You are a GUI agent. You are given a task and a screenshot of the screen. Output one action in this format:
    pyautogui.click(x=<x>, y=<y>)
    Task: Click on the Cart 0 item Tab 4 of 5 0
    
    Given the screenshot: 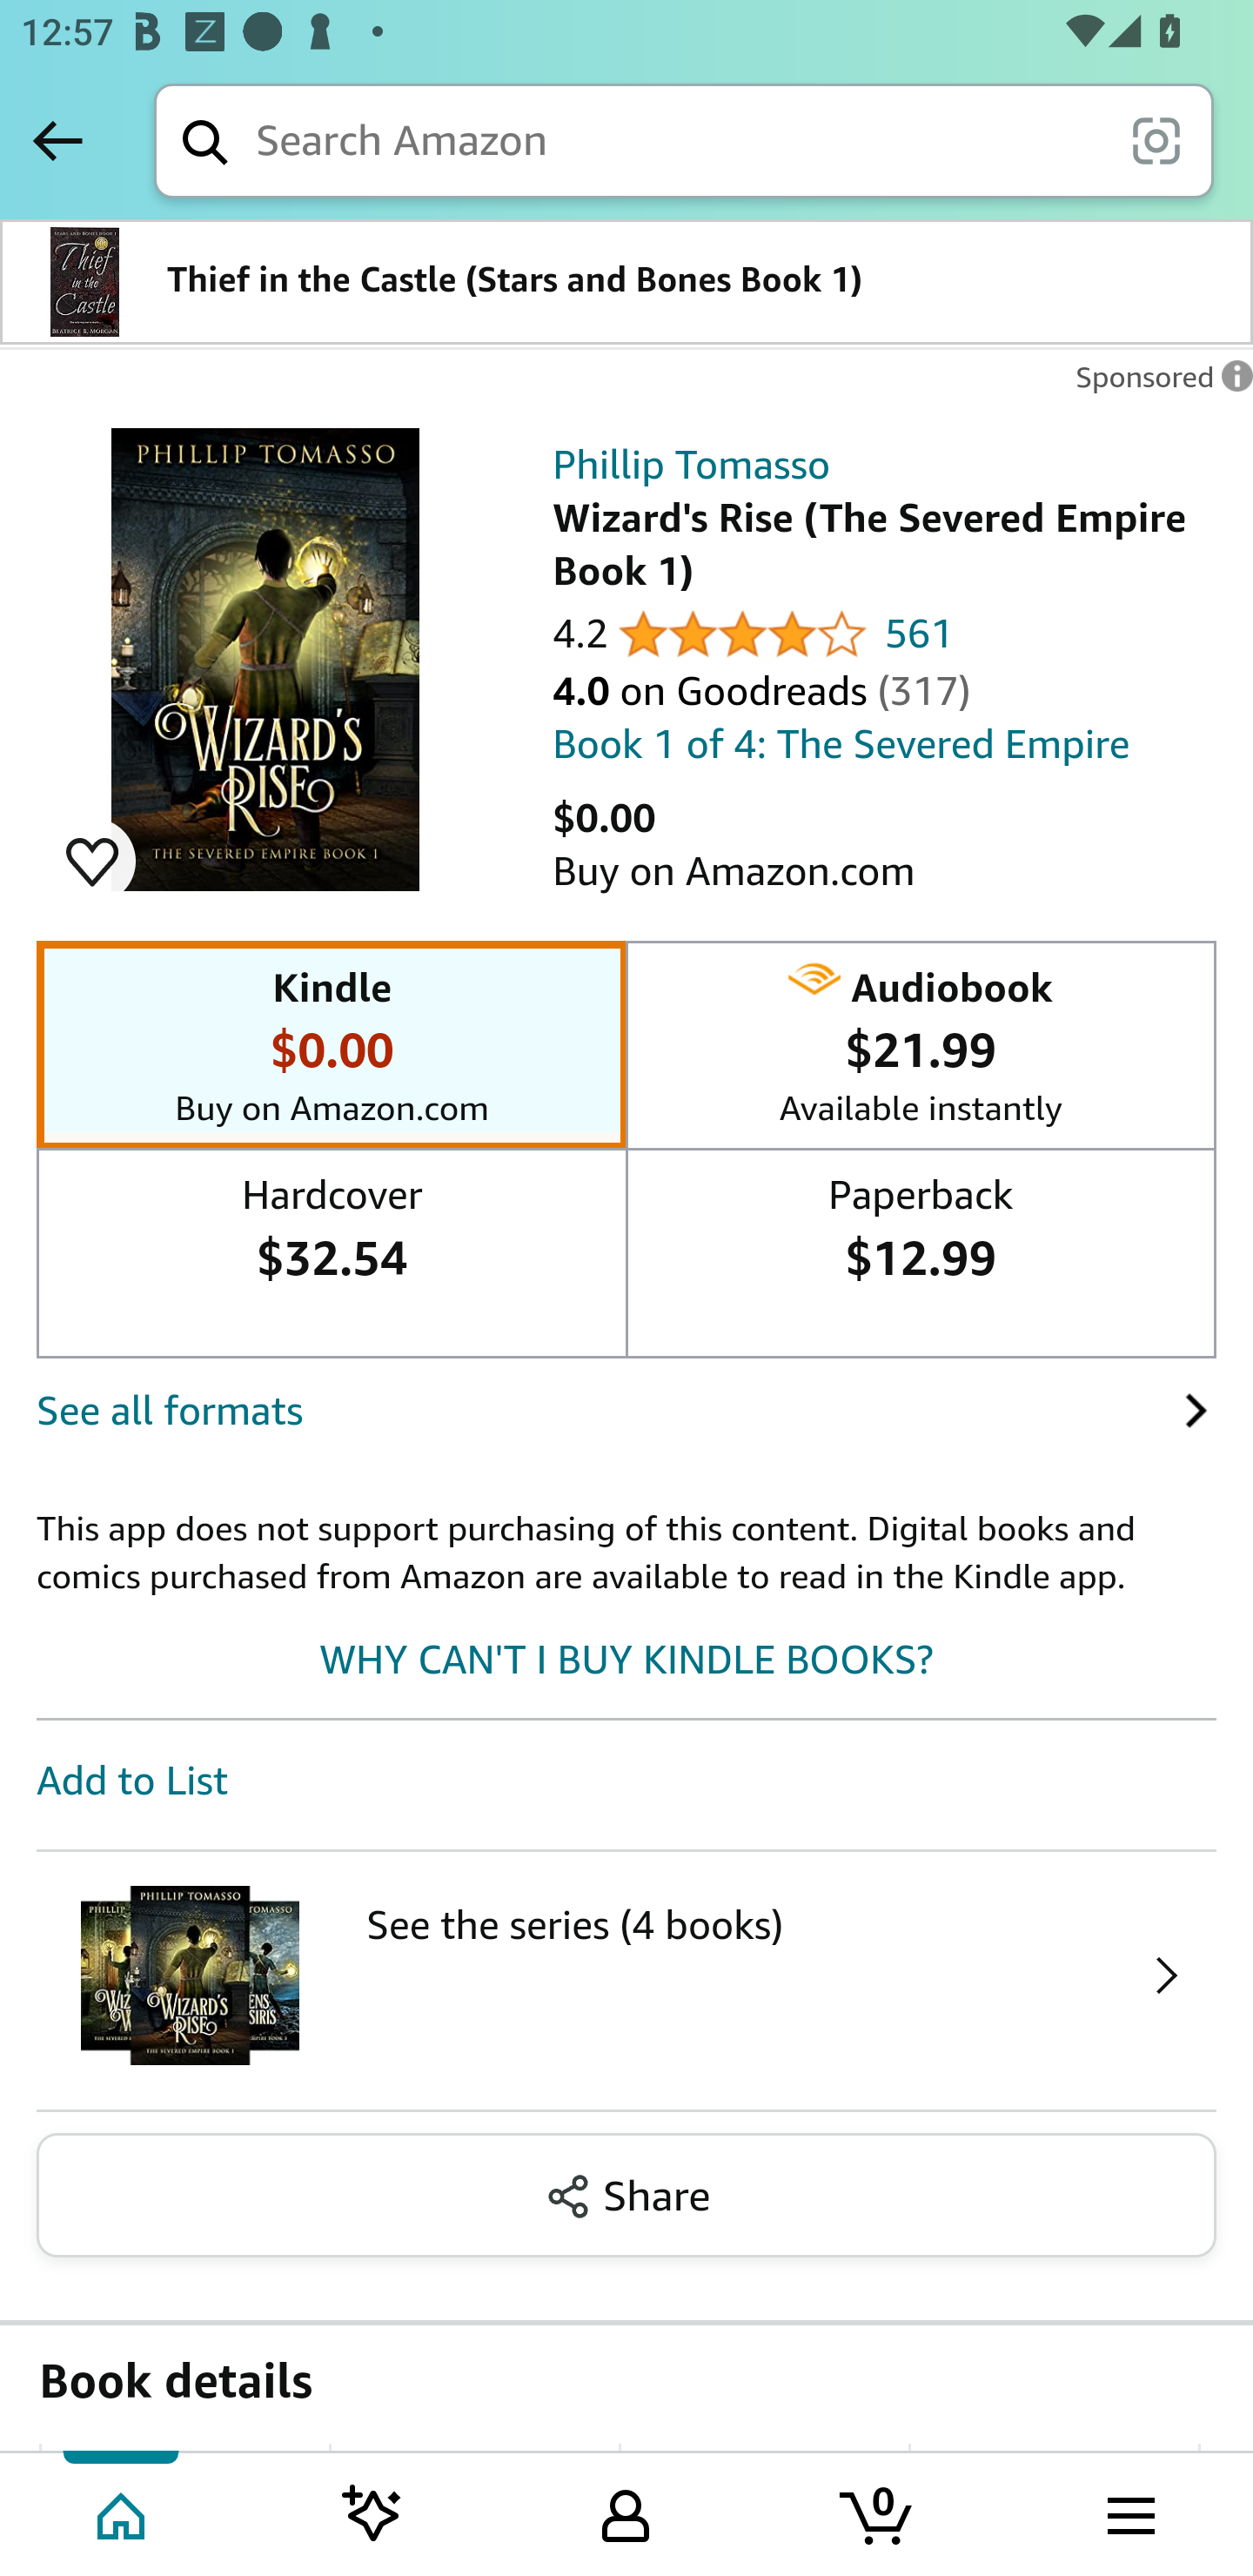 What is the action you would take?
    pyautogui.click(x=878, y=2512)
    